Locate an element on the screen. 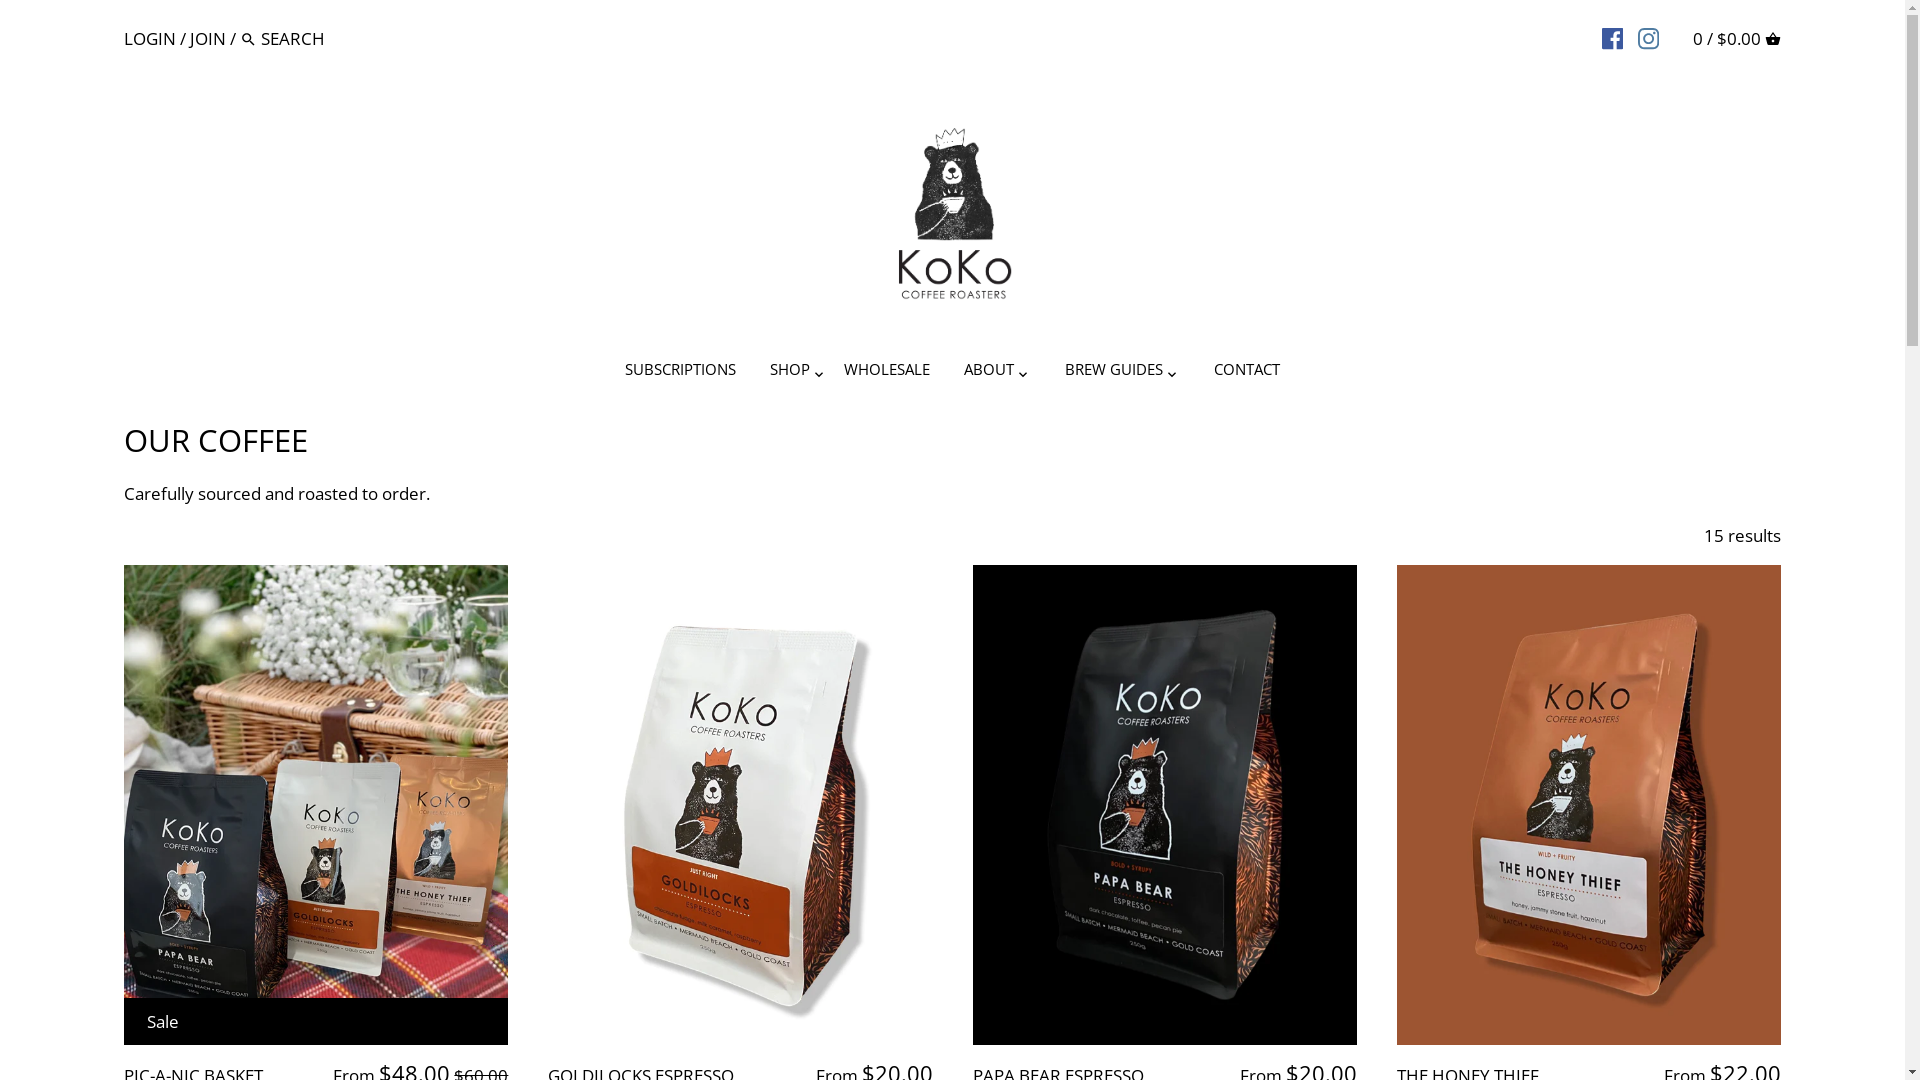 The width and height of the screenshot is (1920, 1080). WHOLESALE is located at coordinates (887, 373).